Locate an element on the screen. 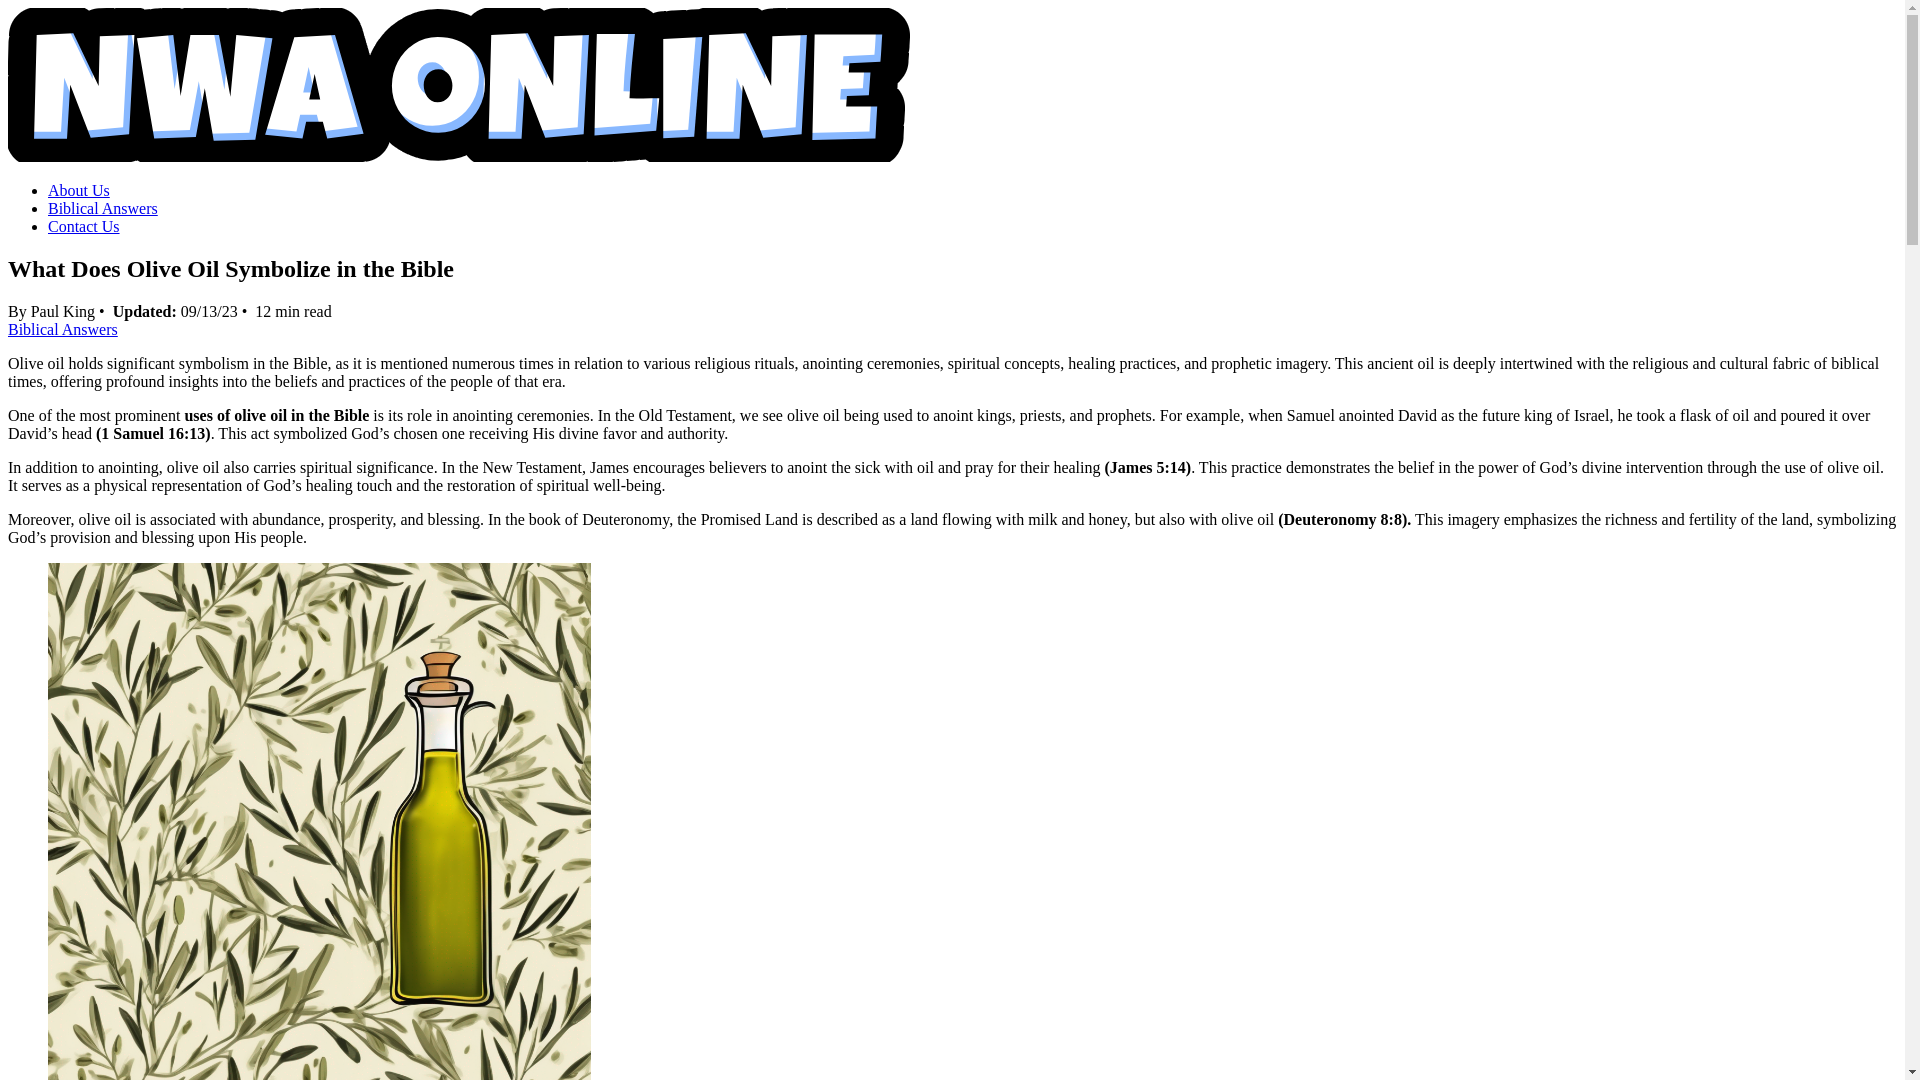 This screenshot has width=1920, height=1080. Biblical Answers is located at coordinates (62, 329).